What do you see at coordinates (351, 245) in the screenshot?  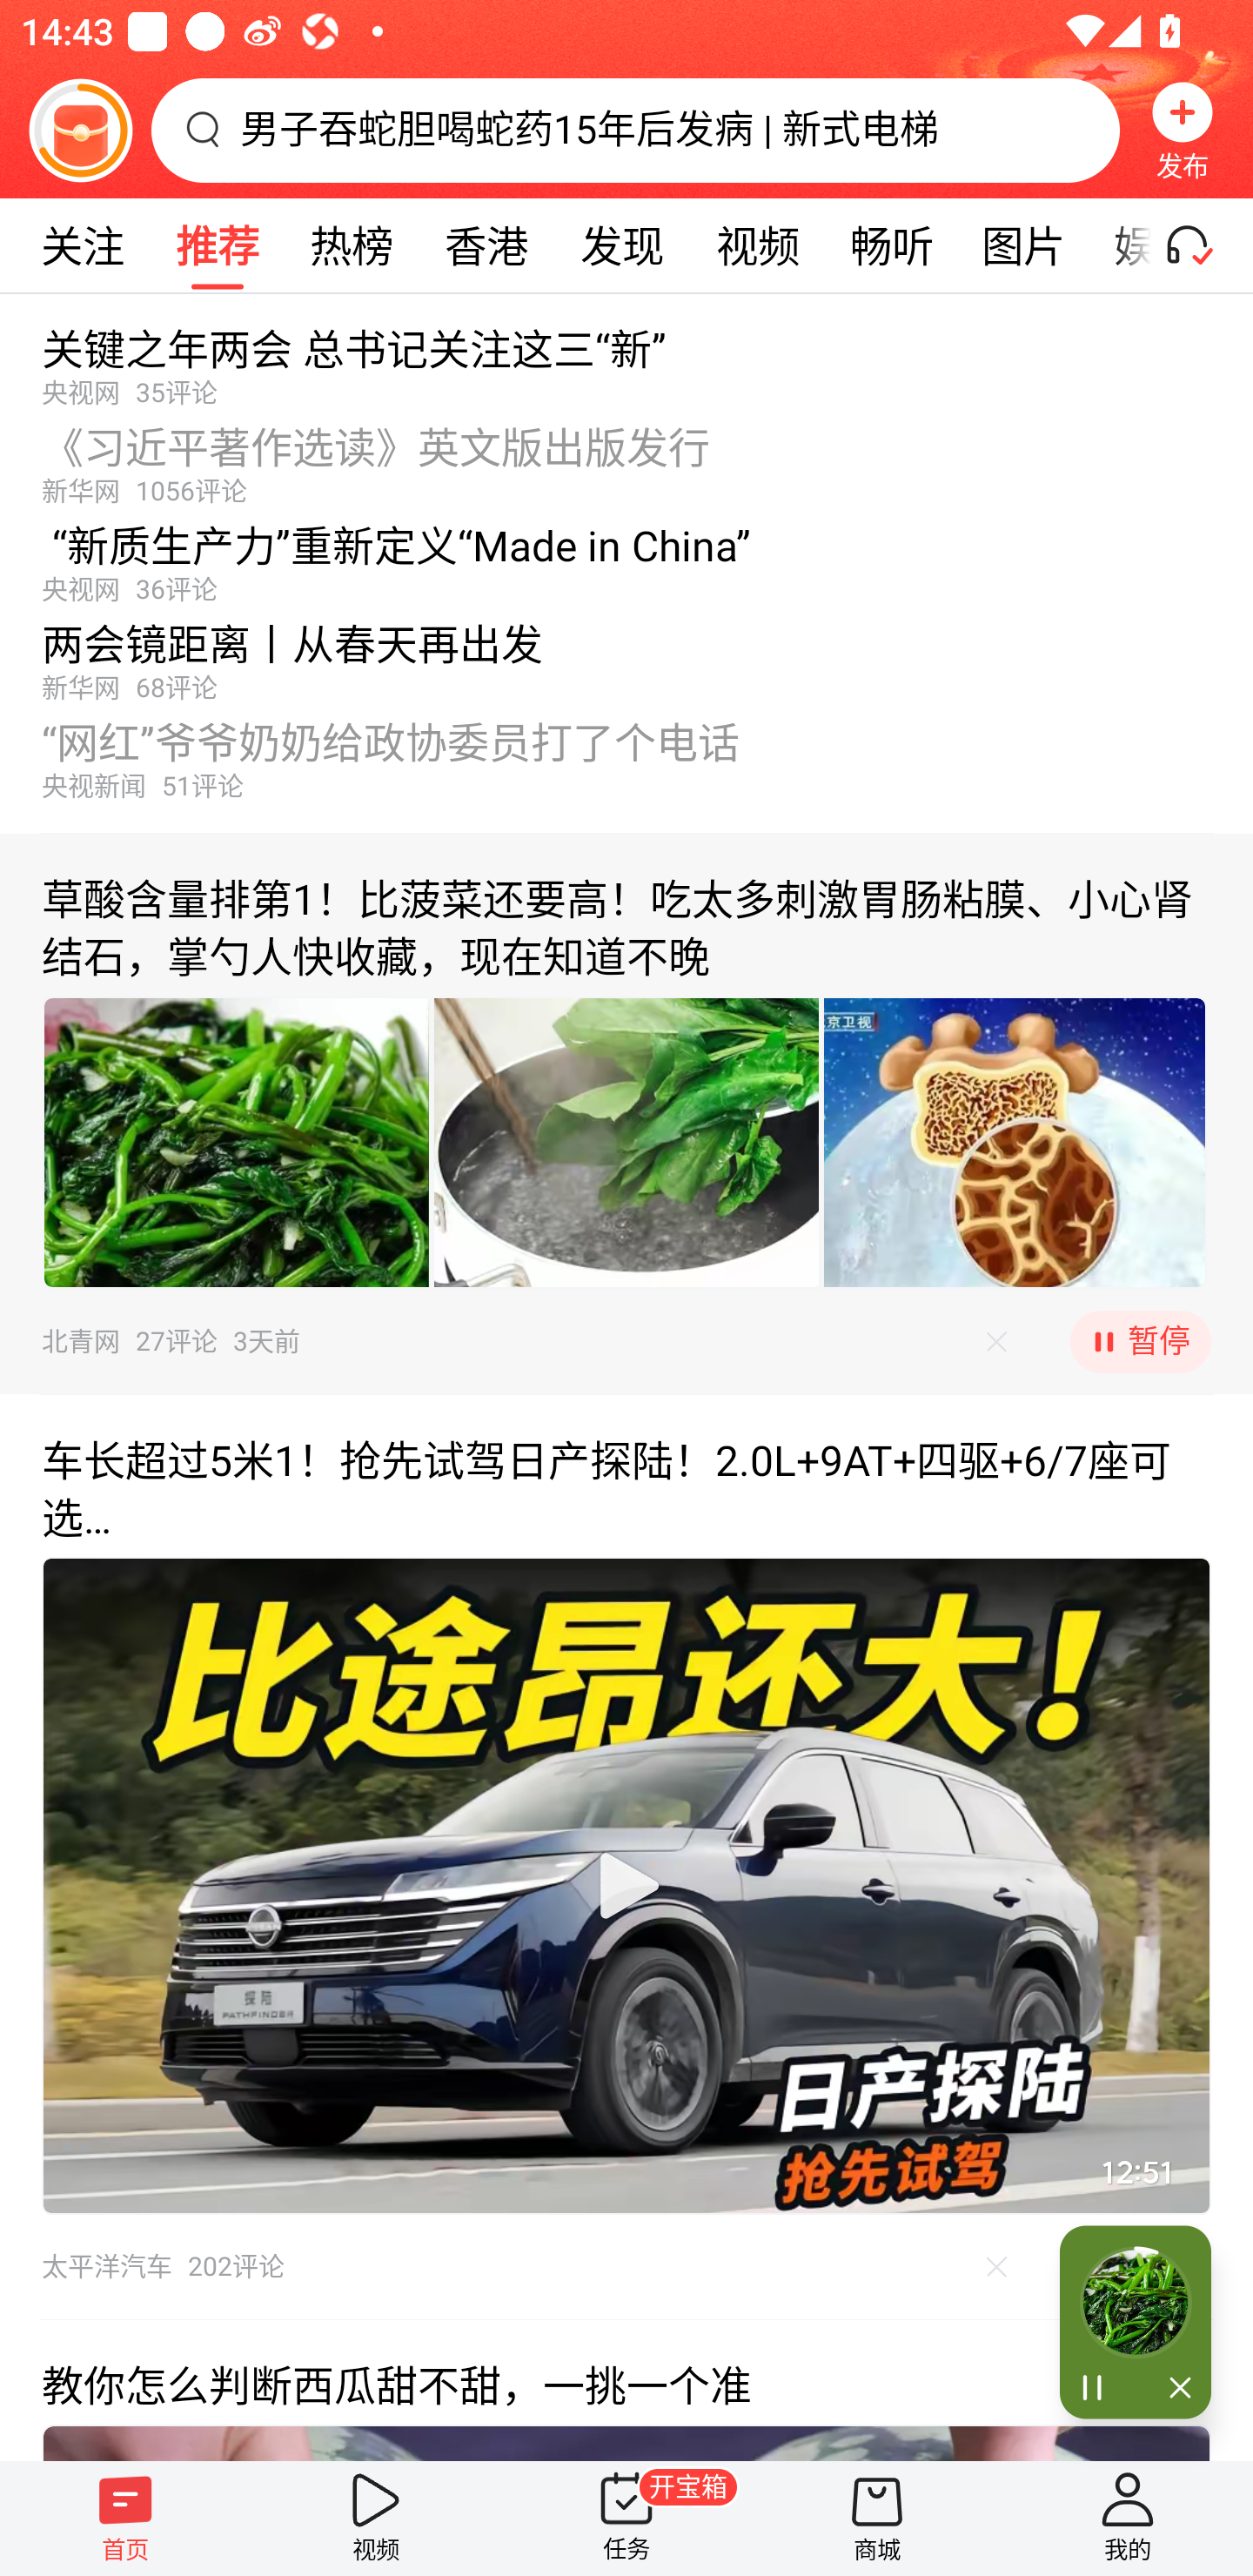 I see `热榜` at bounding box center [351, 245].